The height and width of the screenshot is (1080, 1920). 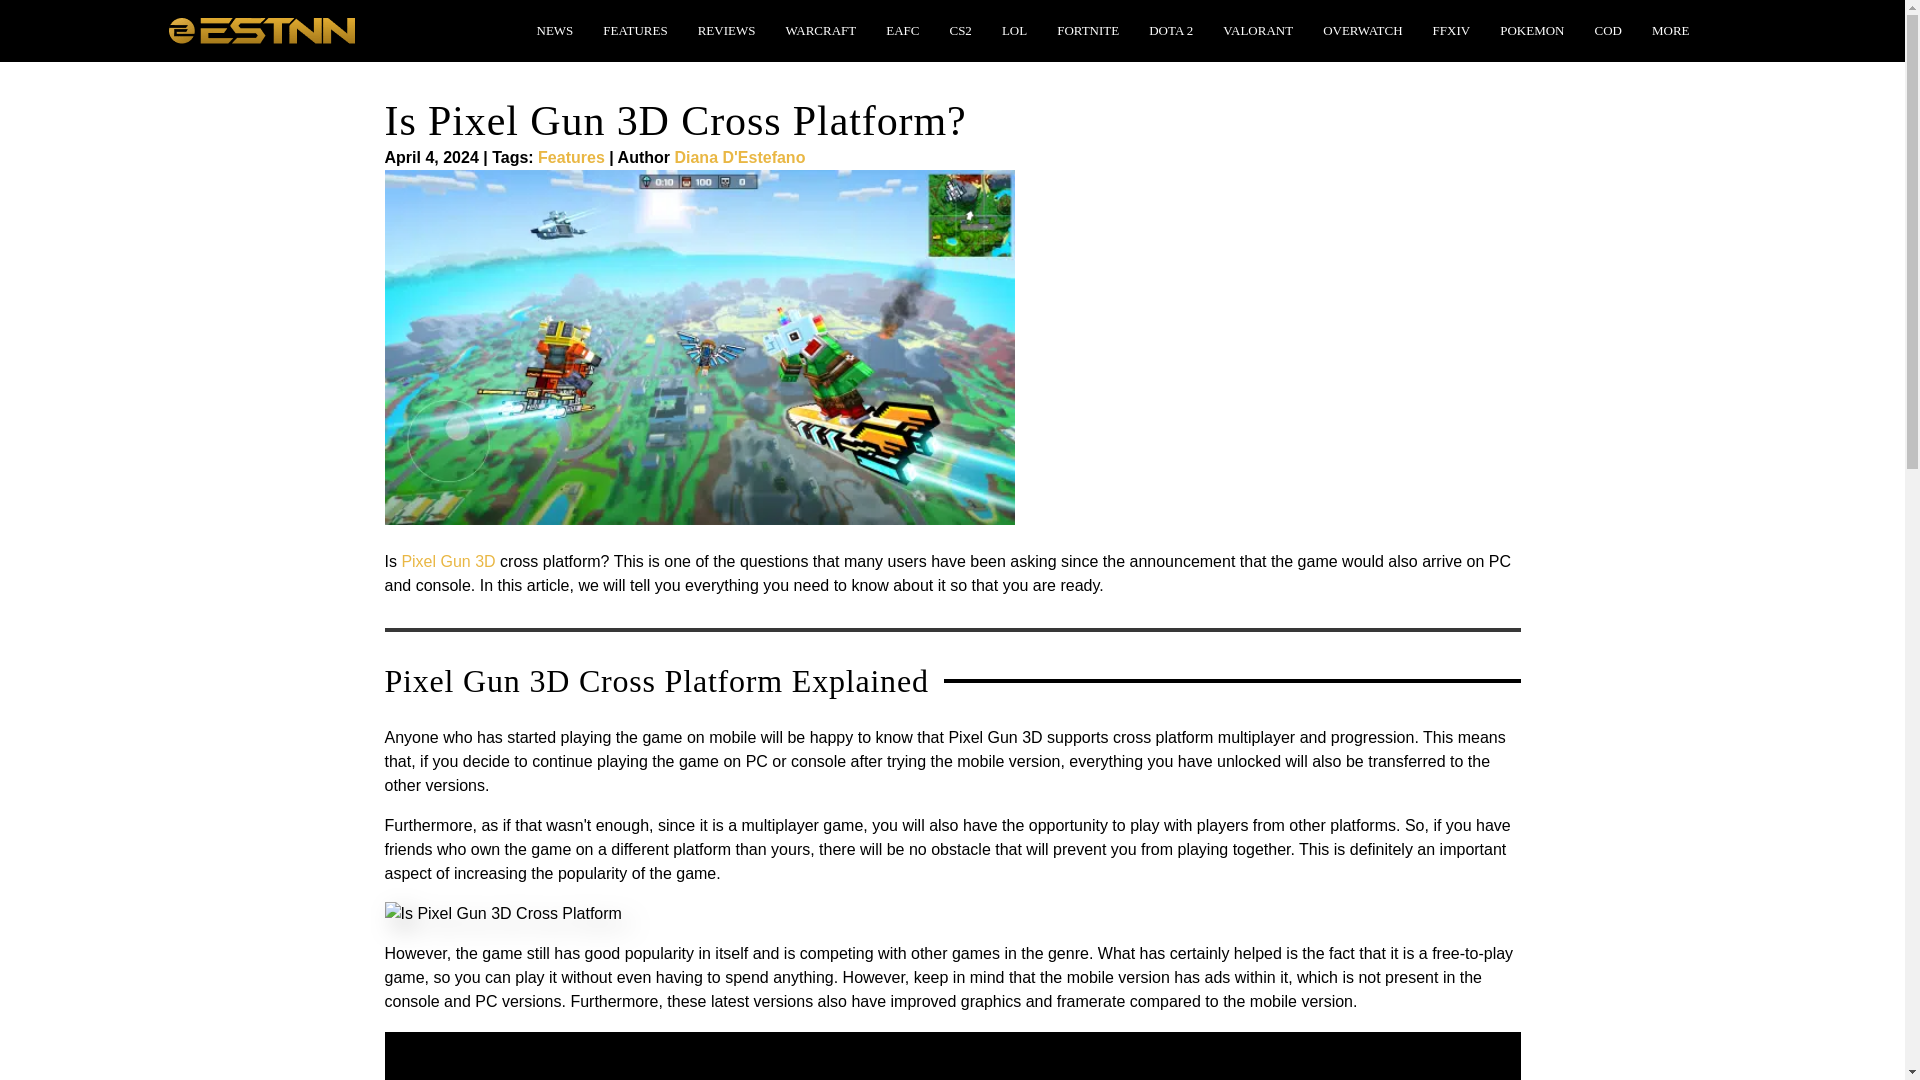 What do you see at coordinates (1670, 30) in the screenshot?
I see `MORE` at bounding box center [1670, 30].